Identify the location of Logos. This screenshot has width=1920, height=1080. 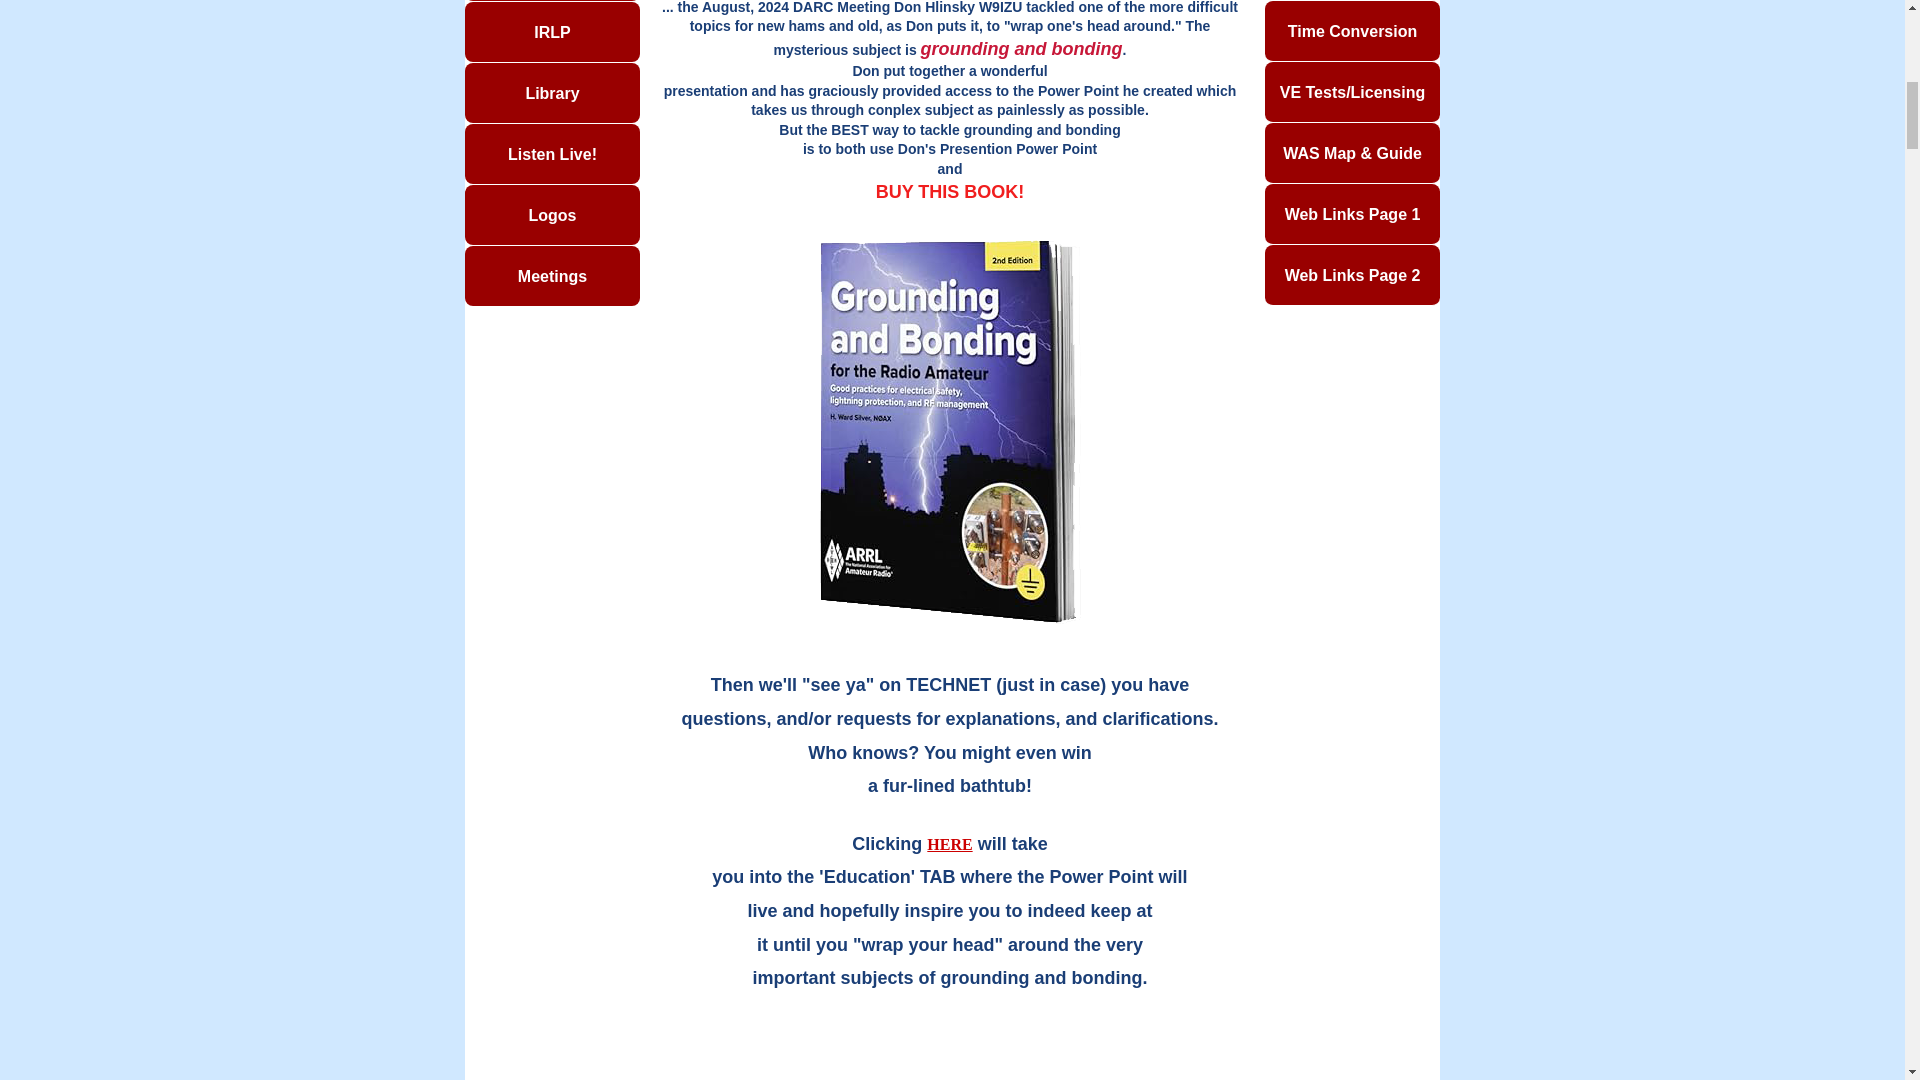
(552, 214).